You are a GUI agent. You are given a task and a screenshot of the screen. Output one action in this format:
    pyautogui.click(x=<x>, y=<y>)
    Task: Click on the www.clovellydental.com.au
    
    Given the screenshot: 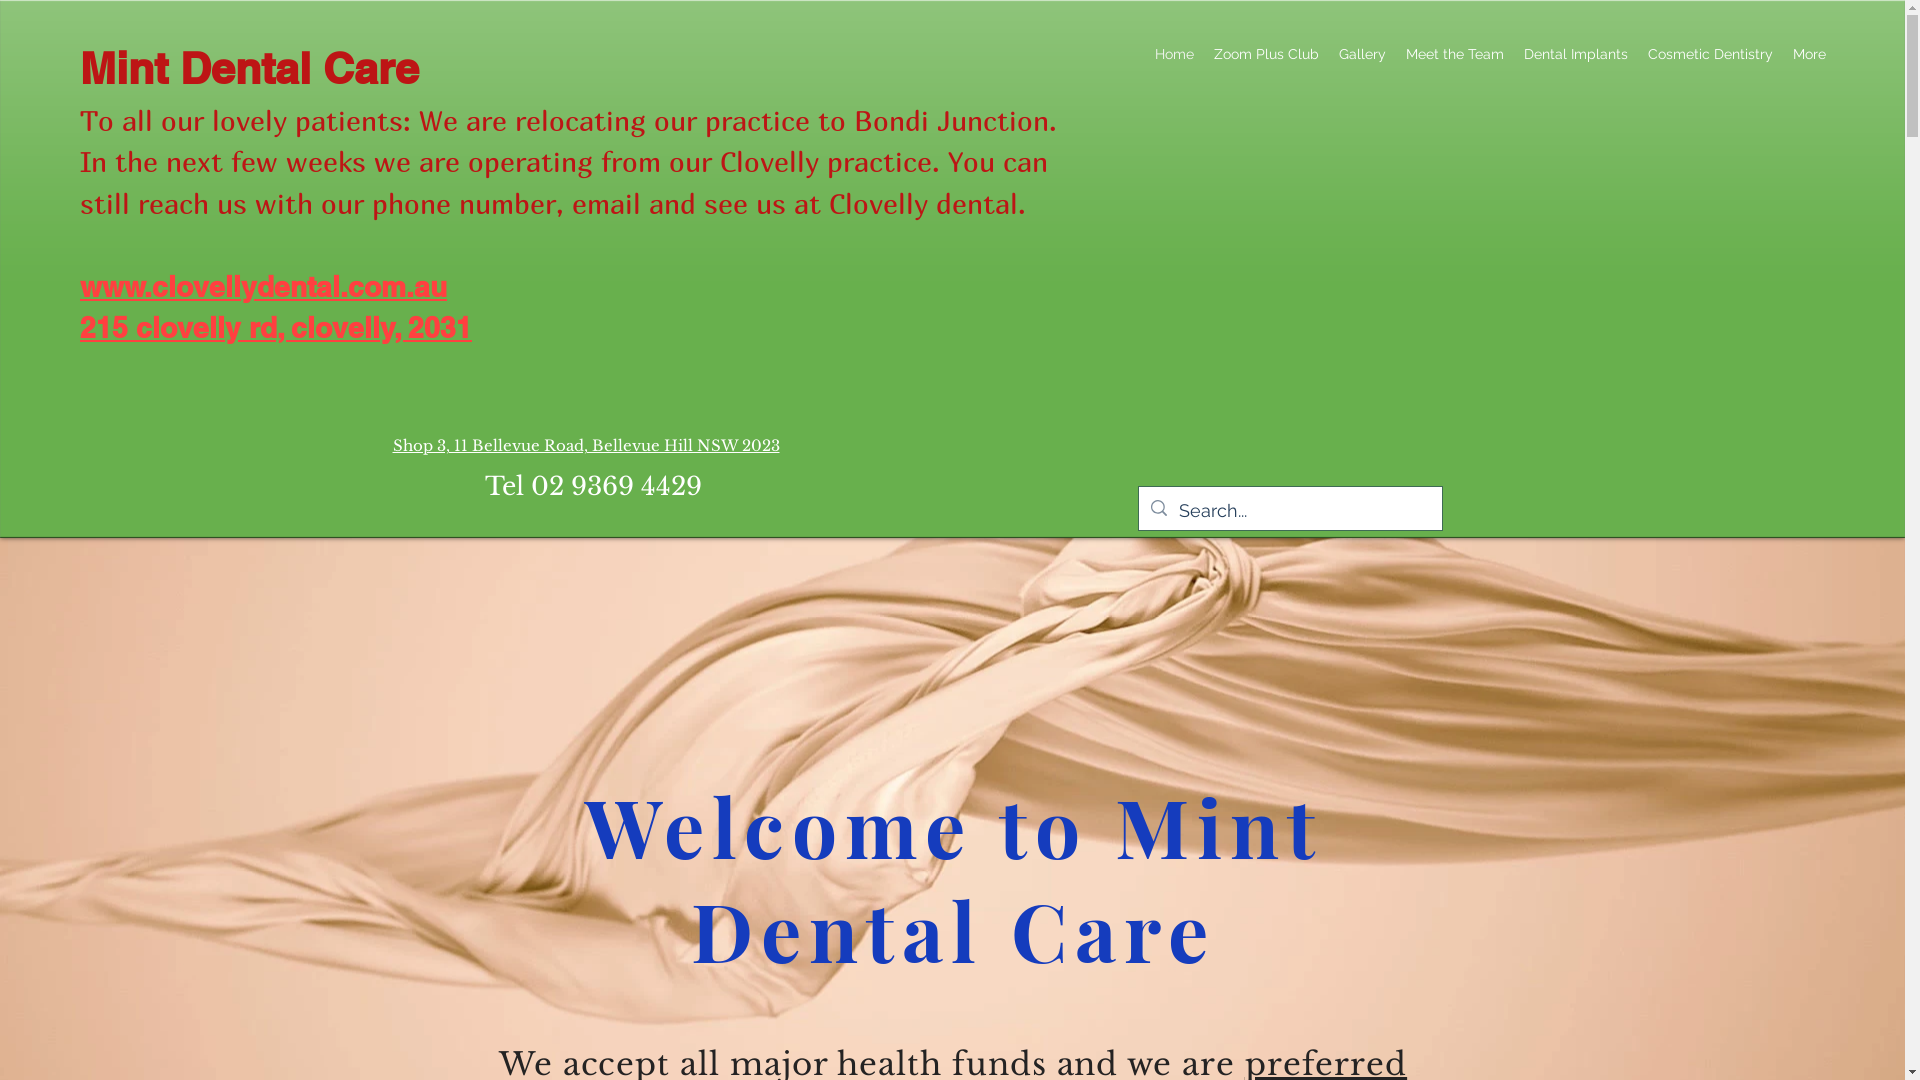 What is the action you would take?
    pyautogui.click(x=264, y=286)
    